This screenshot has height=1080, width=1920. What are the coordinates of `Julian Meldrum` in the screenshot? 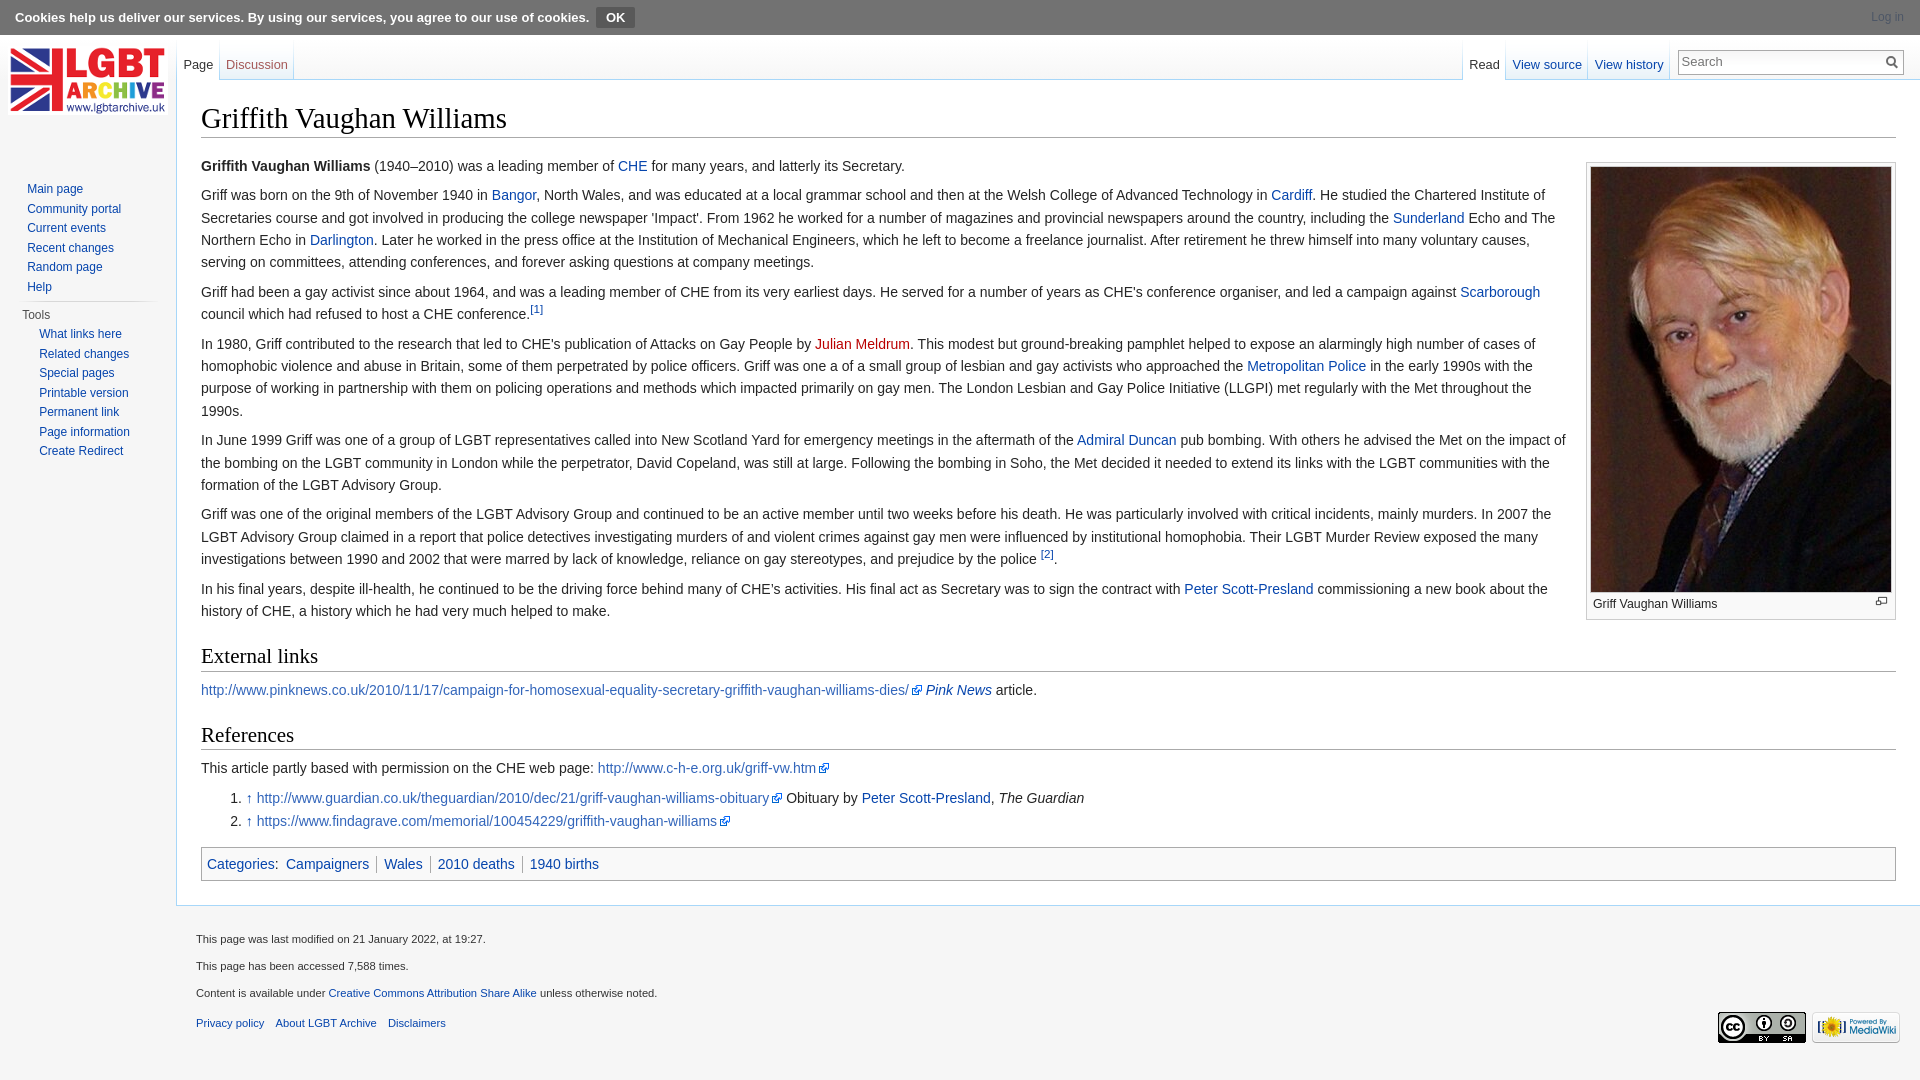 It's located at (862, 344).